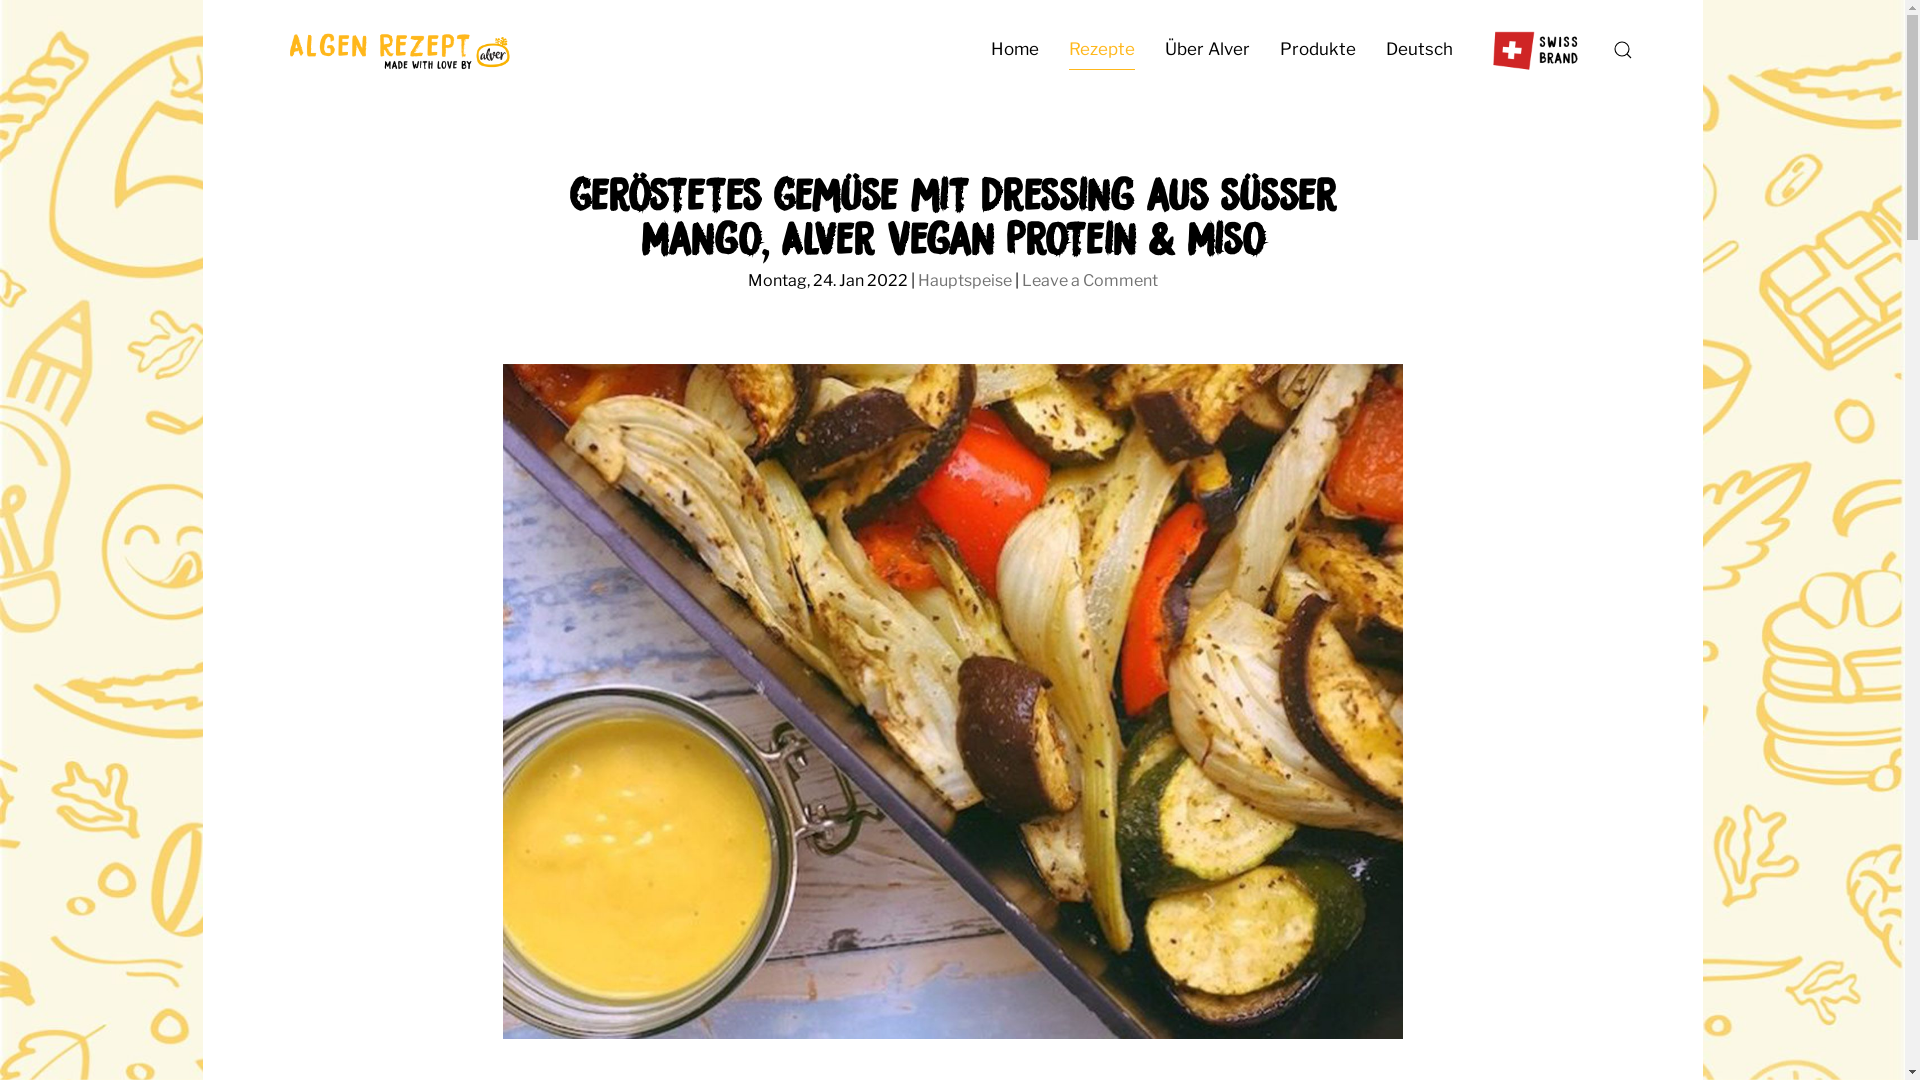 This screenshot has width=1920, height=1080. I want to click on Produkte, so click(1317, 50).